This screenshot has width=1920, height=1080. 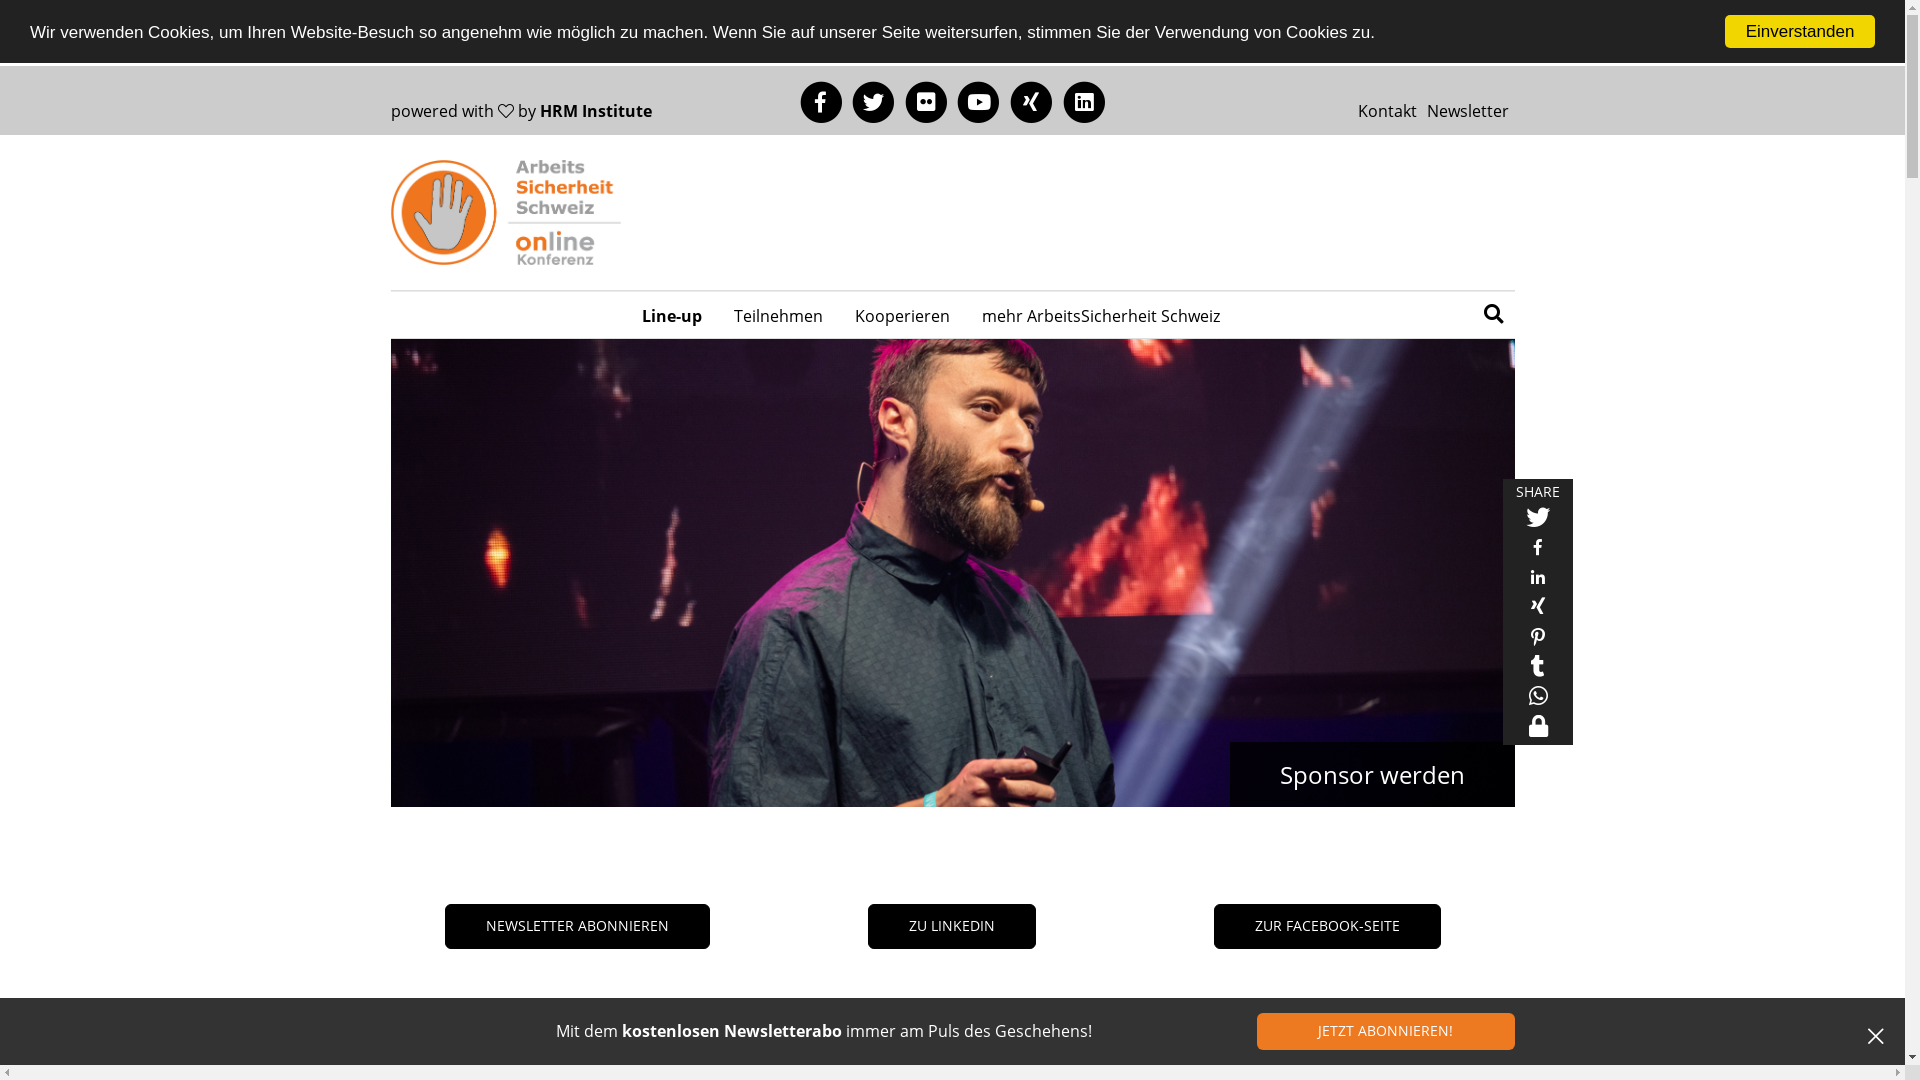 What do you see at coordinates (1101, 315) in the screenshot?
I see `mehr ArbeitsSicherheit Schweiz` at bounding box center [1101, 315].